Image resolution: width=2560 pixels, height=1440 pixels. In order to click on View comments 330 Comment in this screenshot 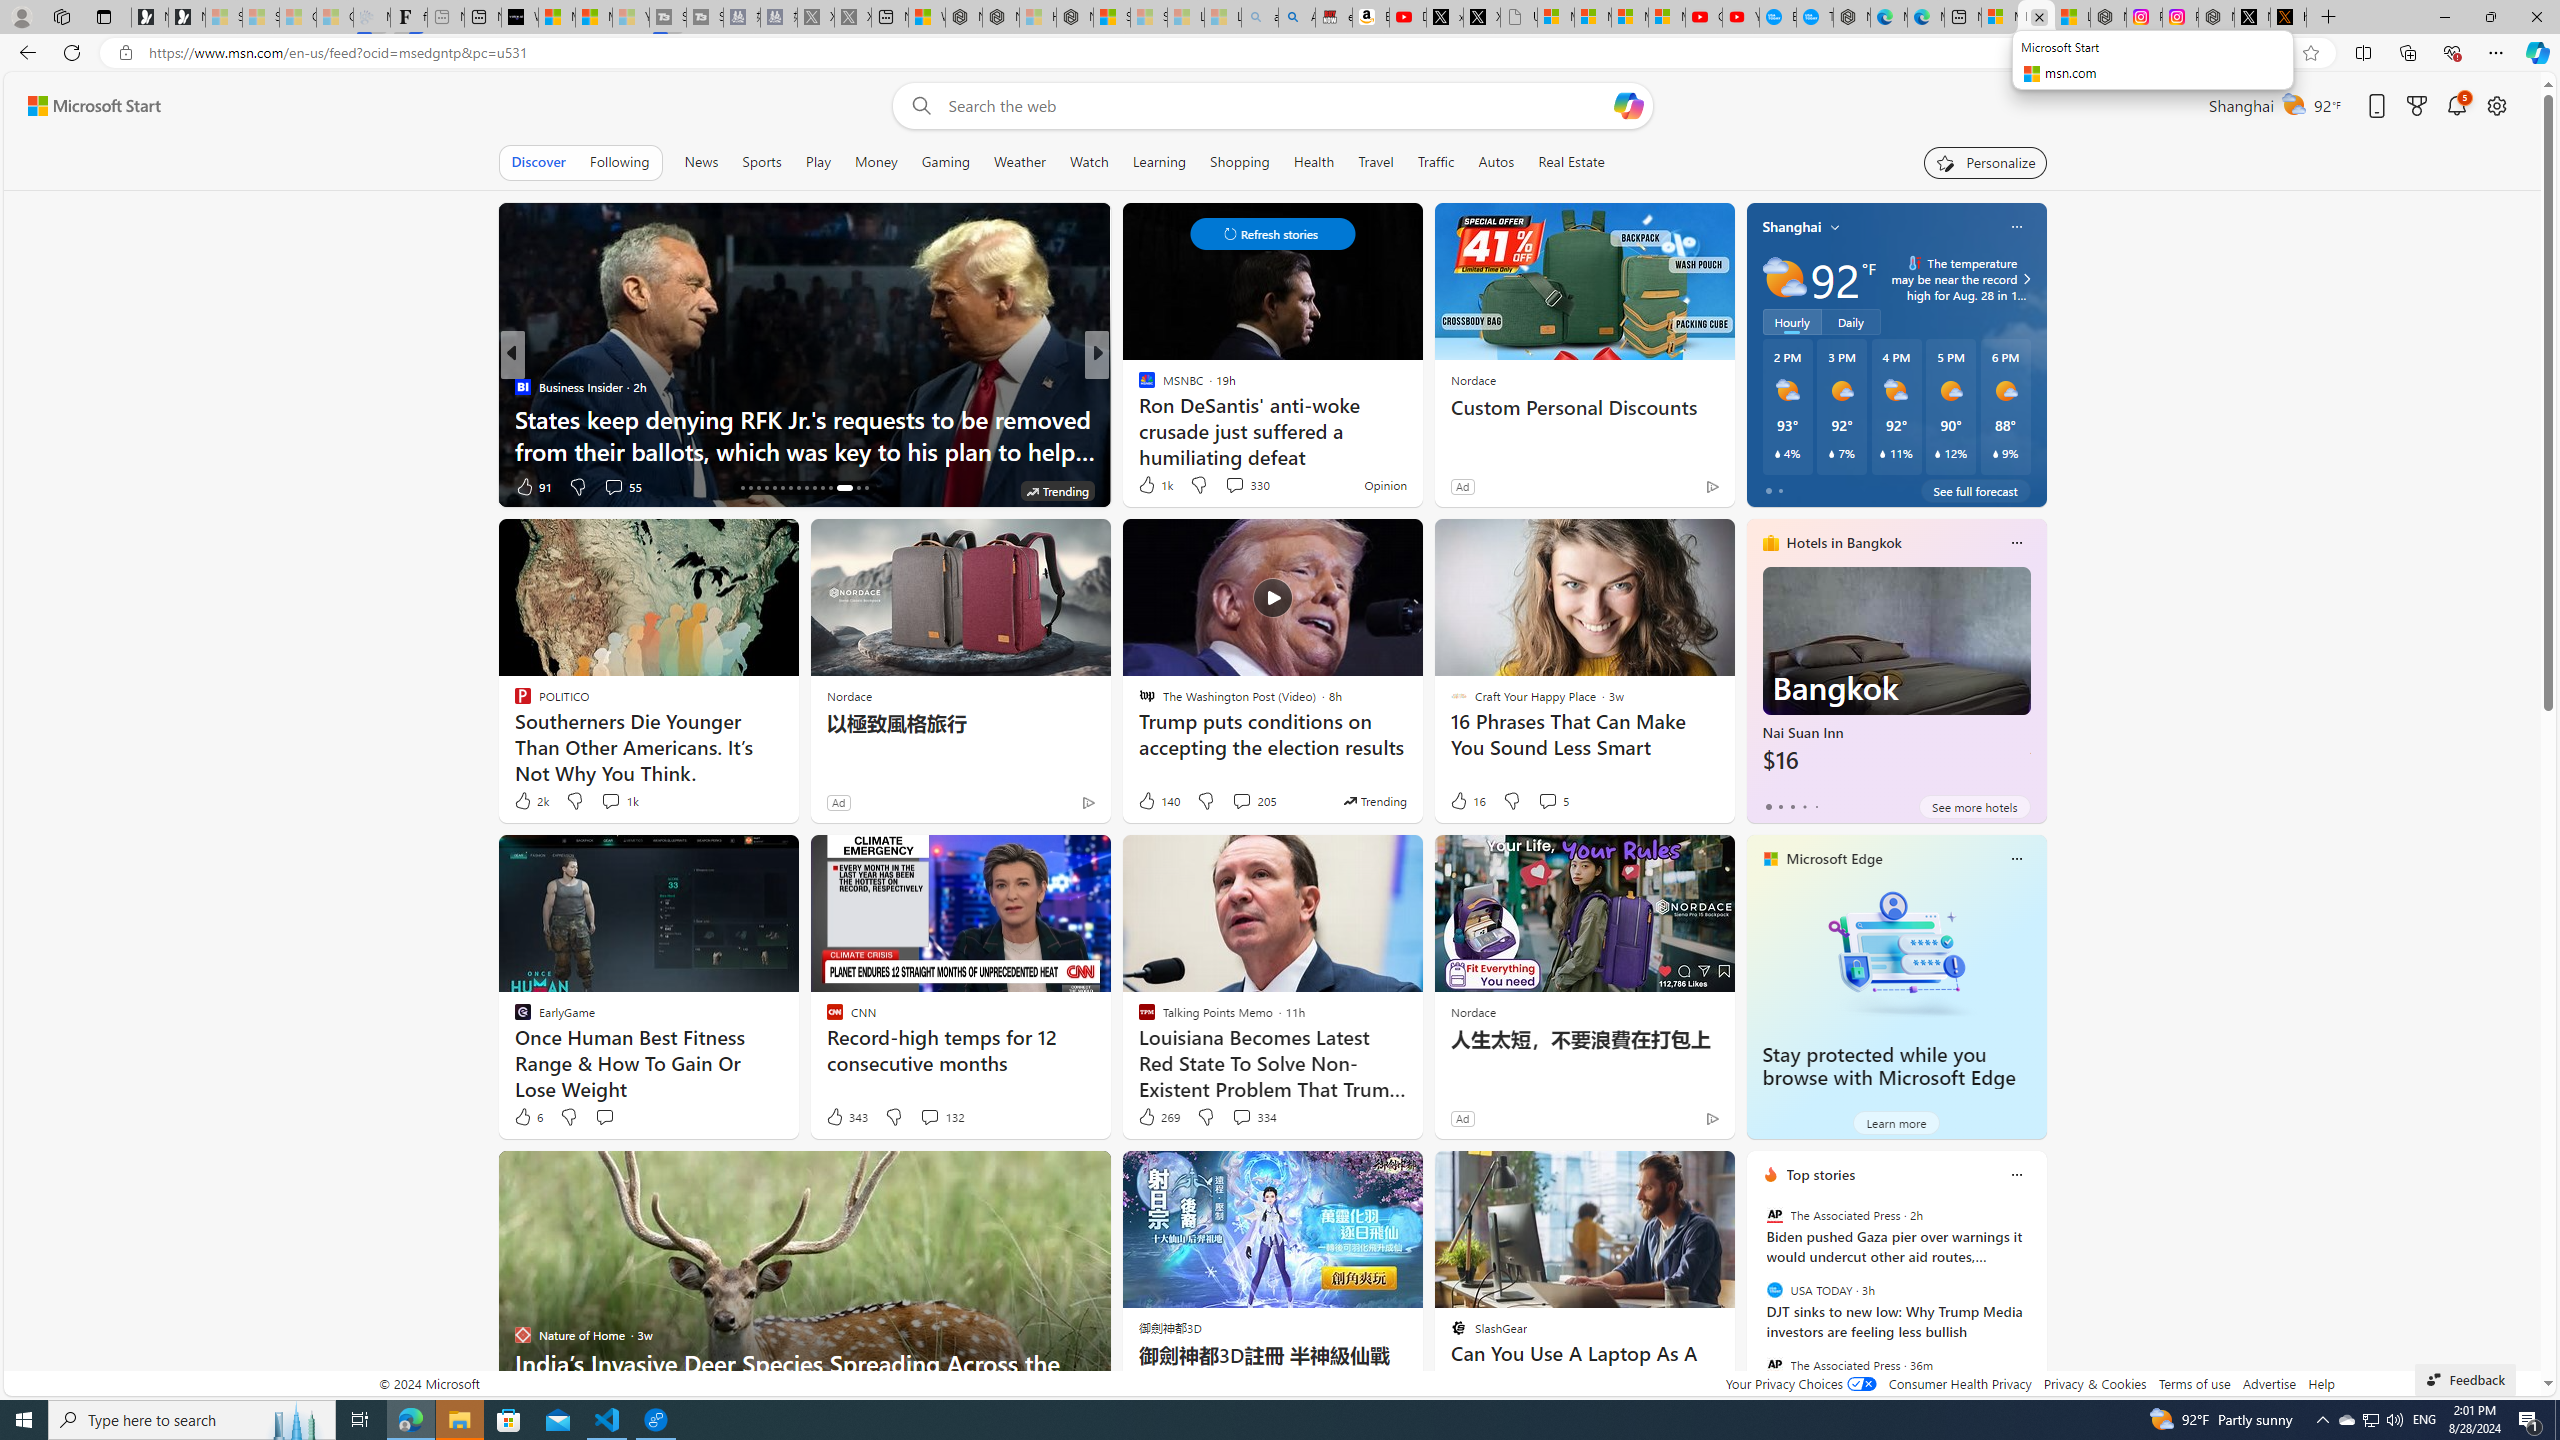, I will do `click(1234, 485)`.